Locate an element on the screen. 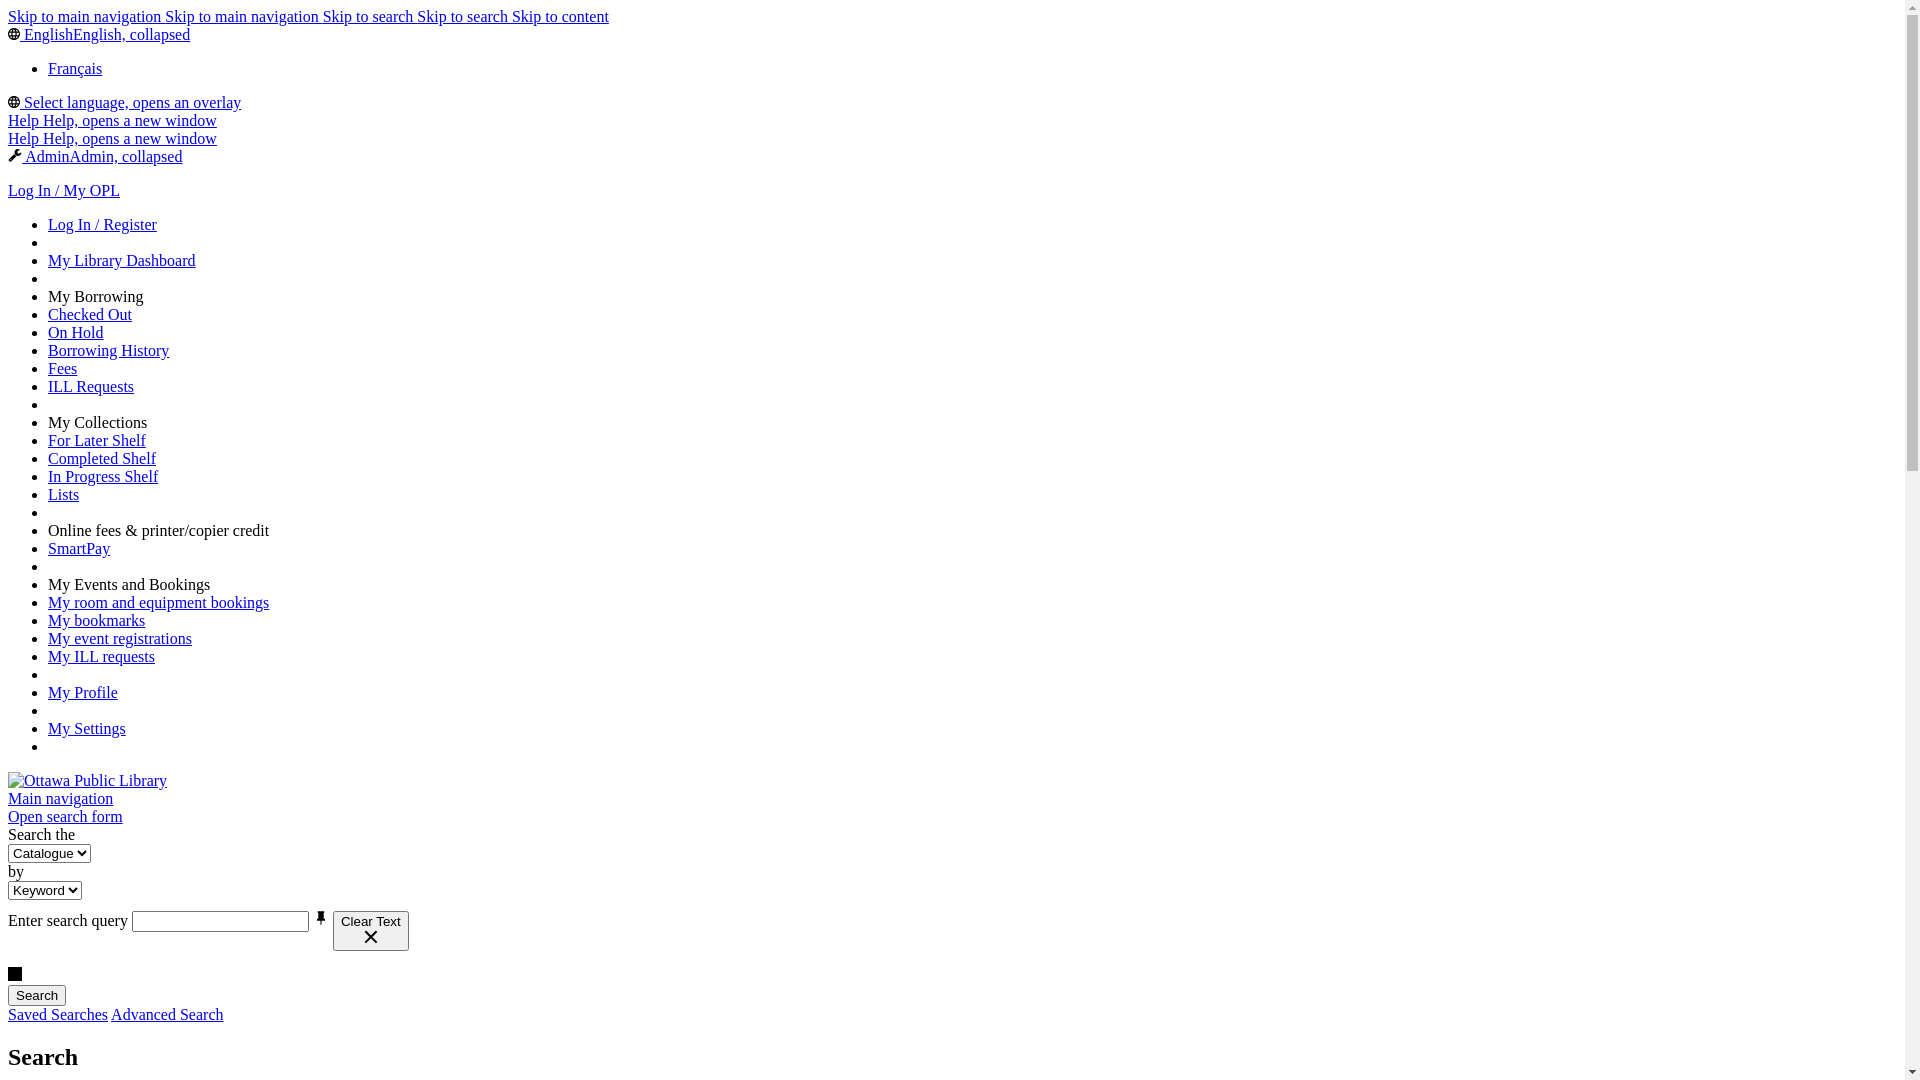 The height and width of the screenshot is (1080, 1920). Borrowing History is located at coordinates (108, 350).